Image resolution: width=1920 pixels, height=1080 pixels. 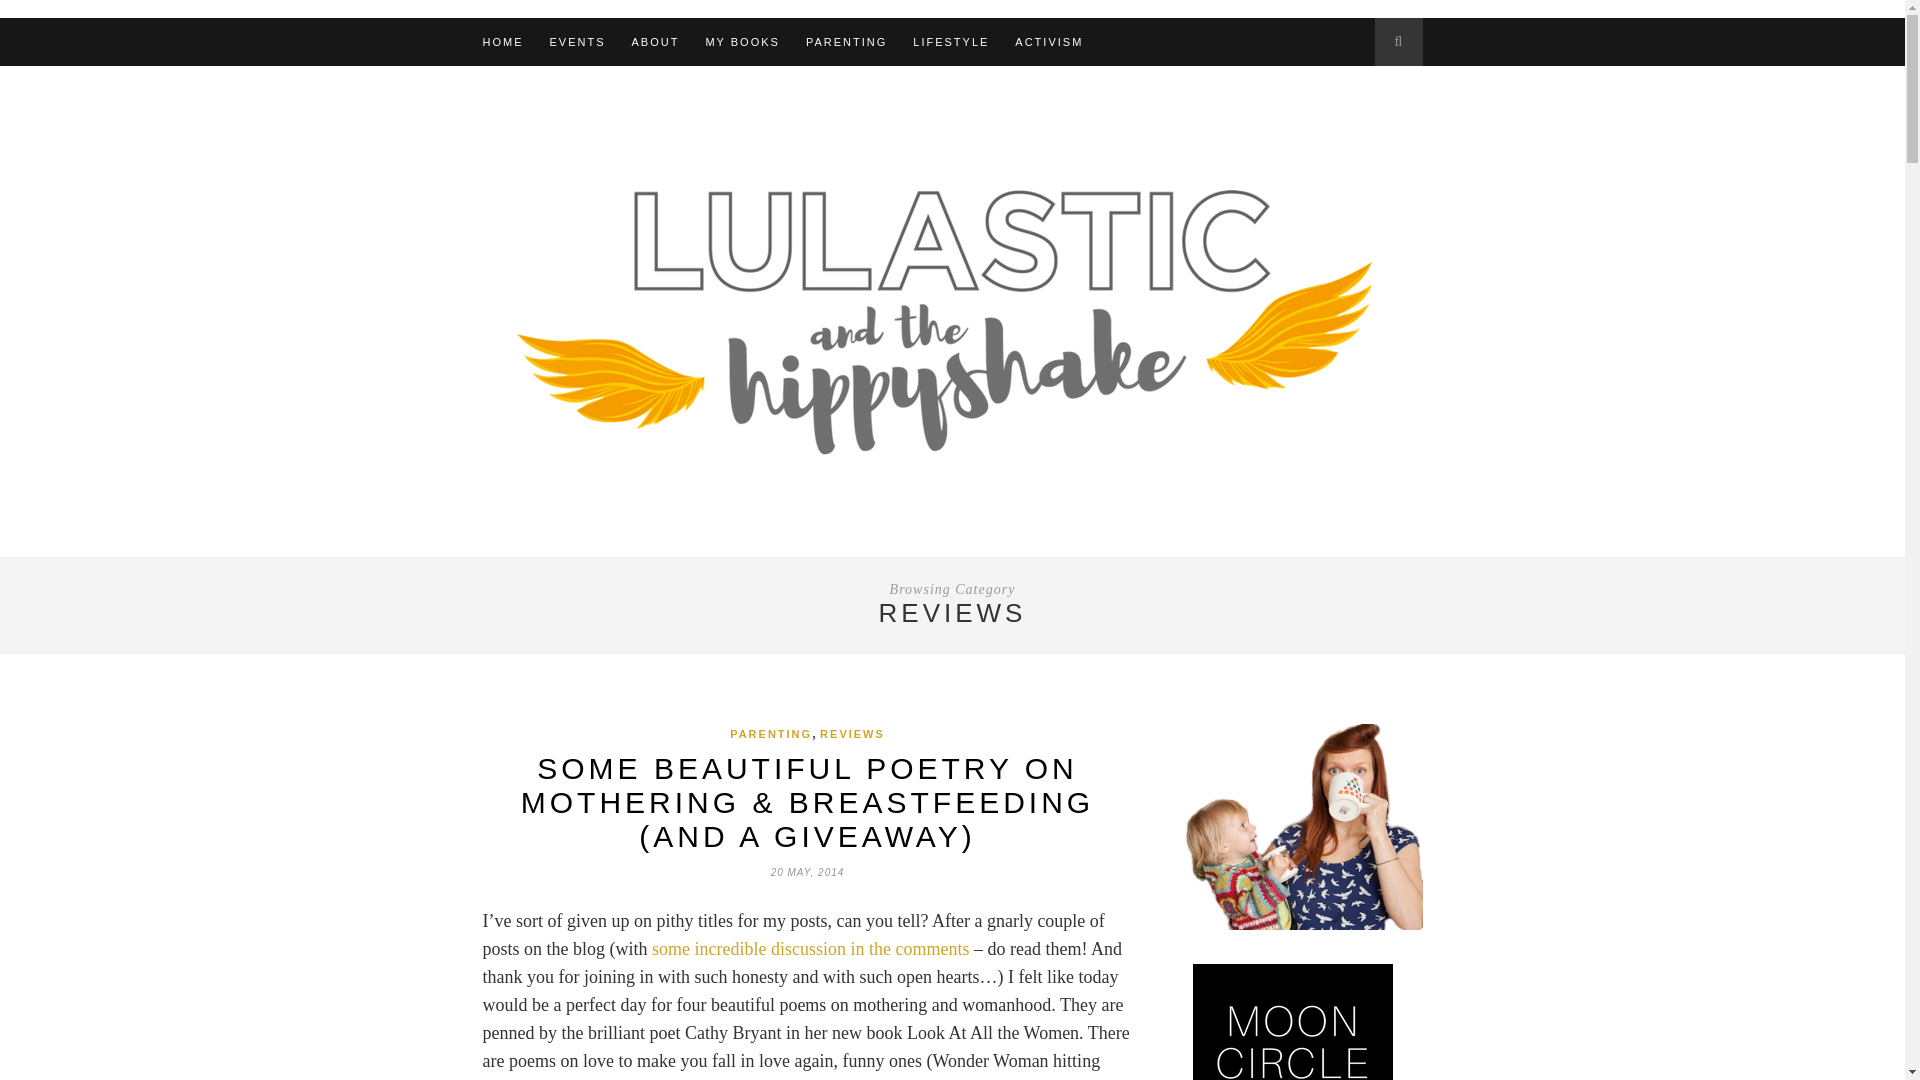 What do you see at coordinates (846, 42) in the screenshot?
I see `PARENTING` at bounding box center [846, 42].